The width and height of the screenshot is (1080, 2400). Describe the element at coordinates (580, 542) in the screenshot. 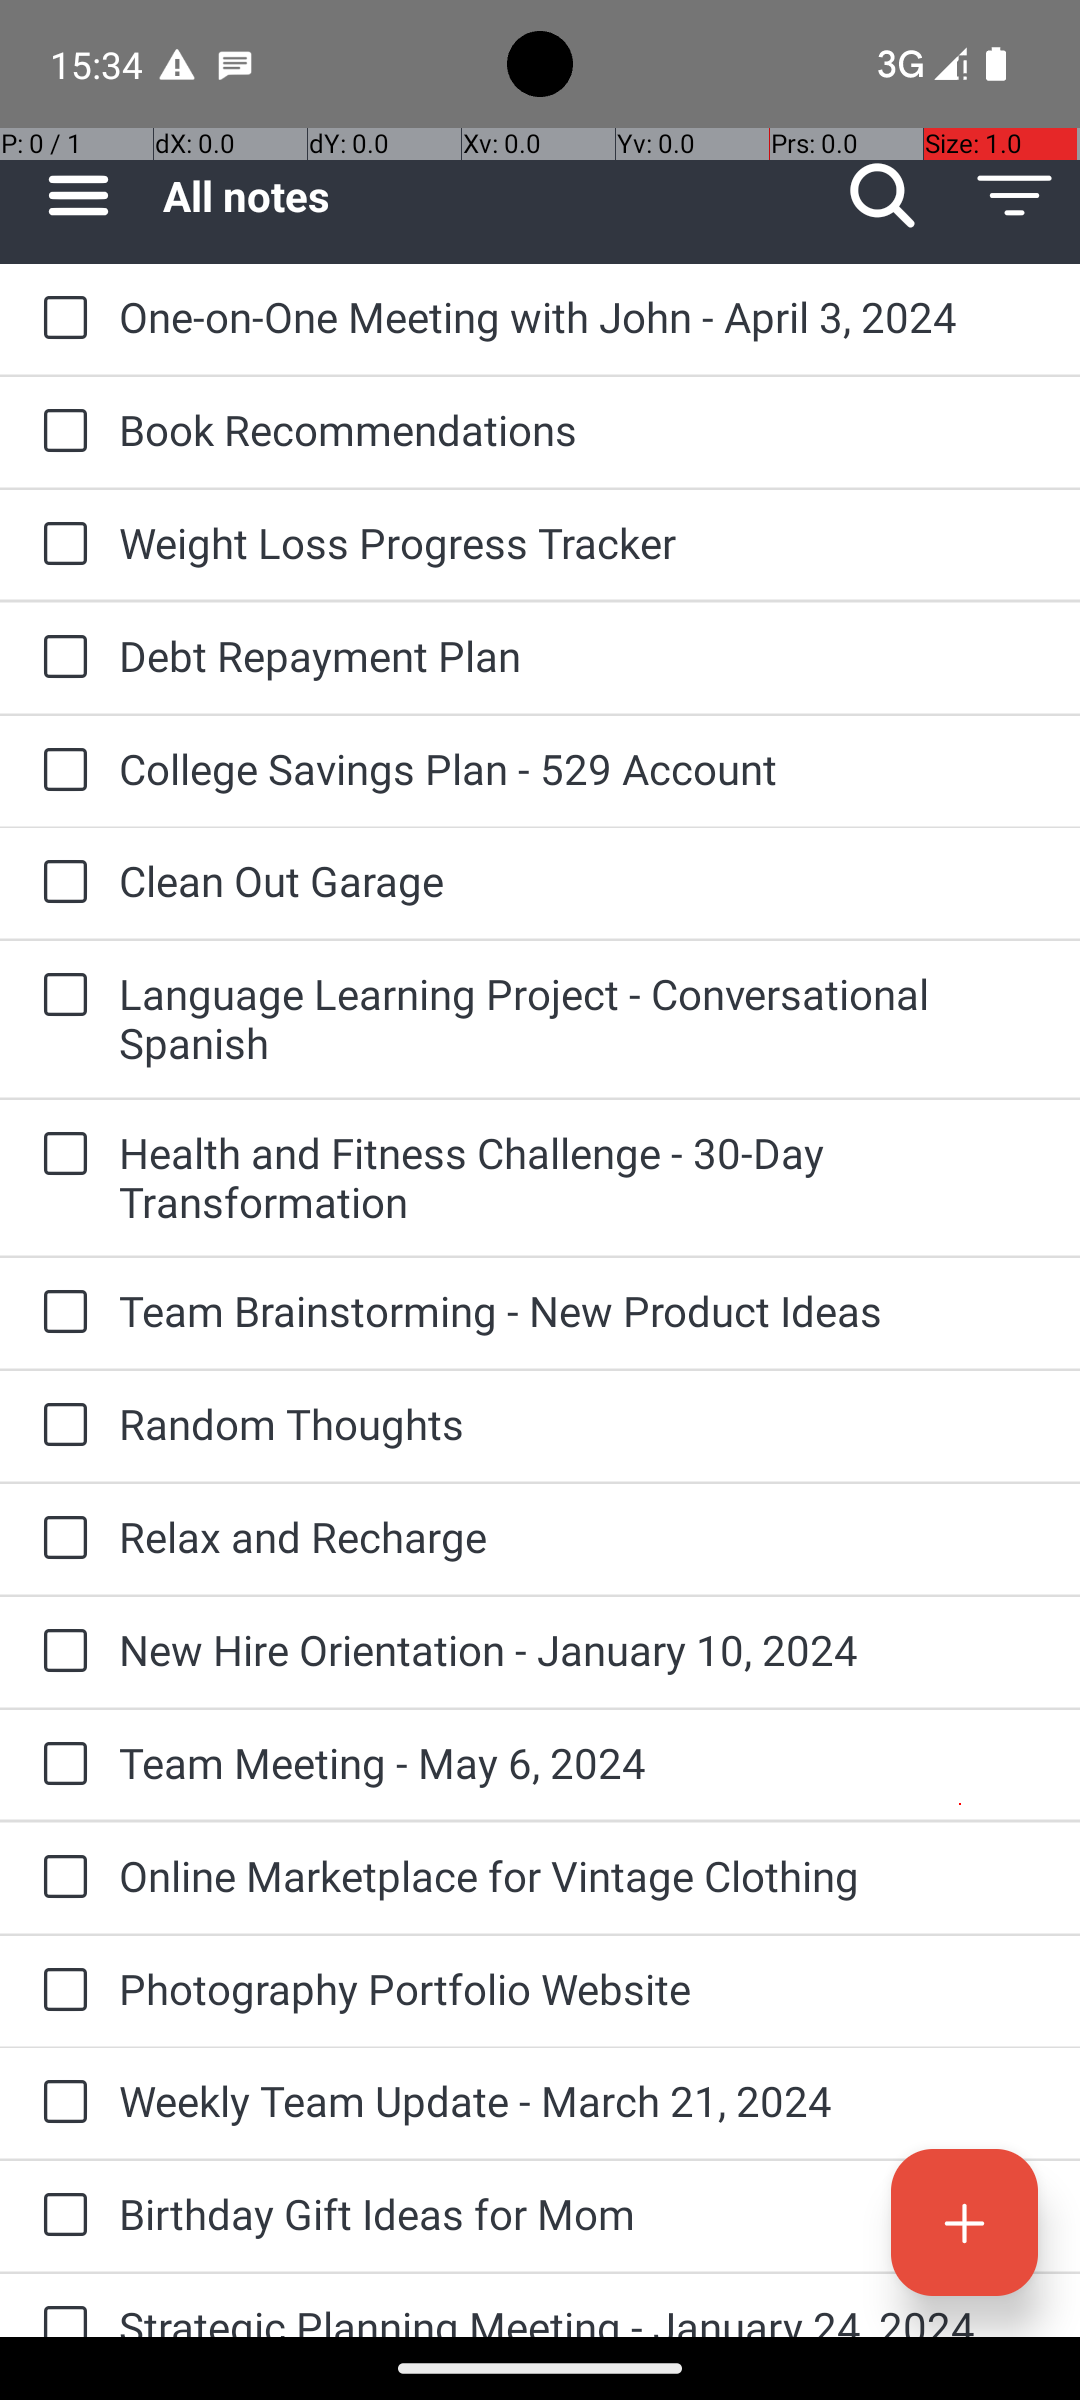

I see `Weight Loss Progress Tracker` at that location.